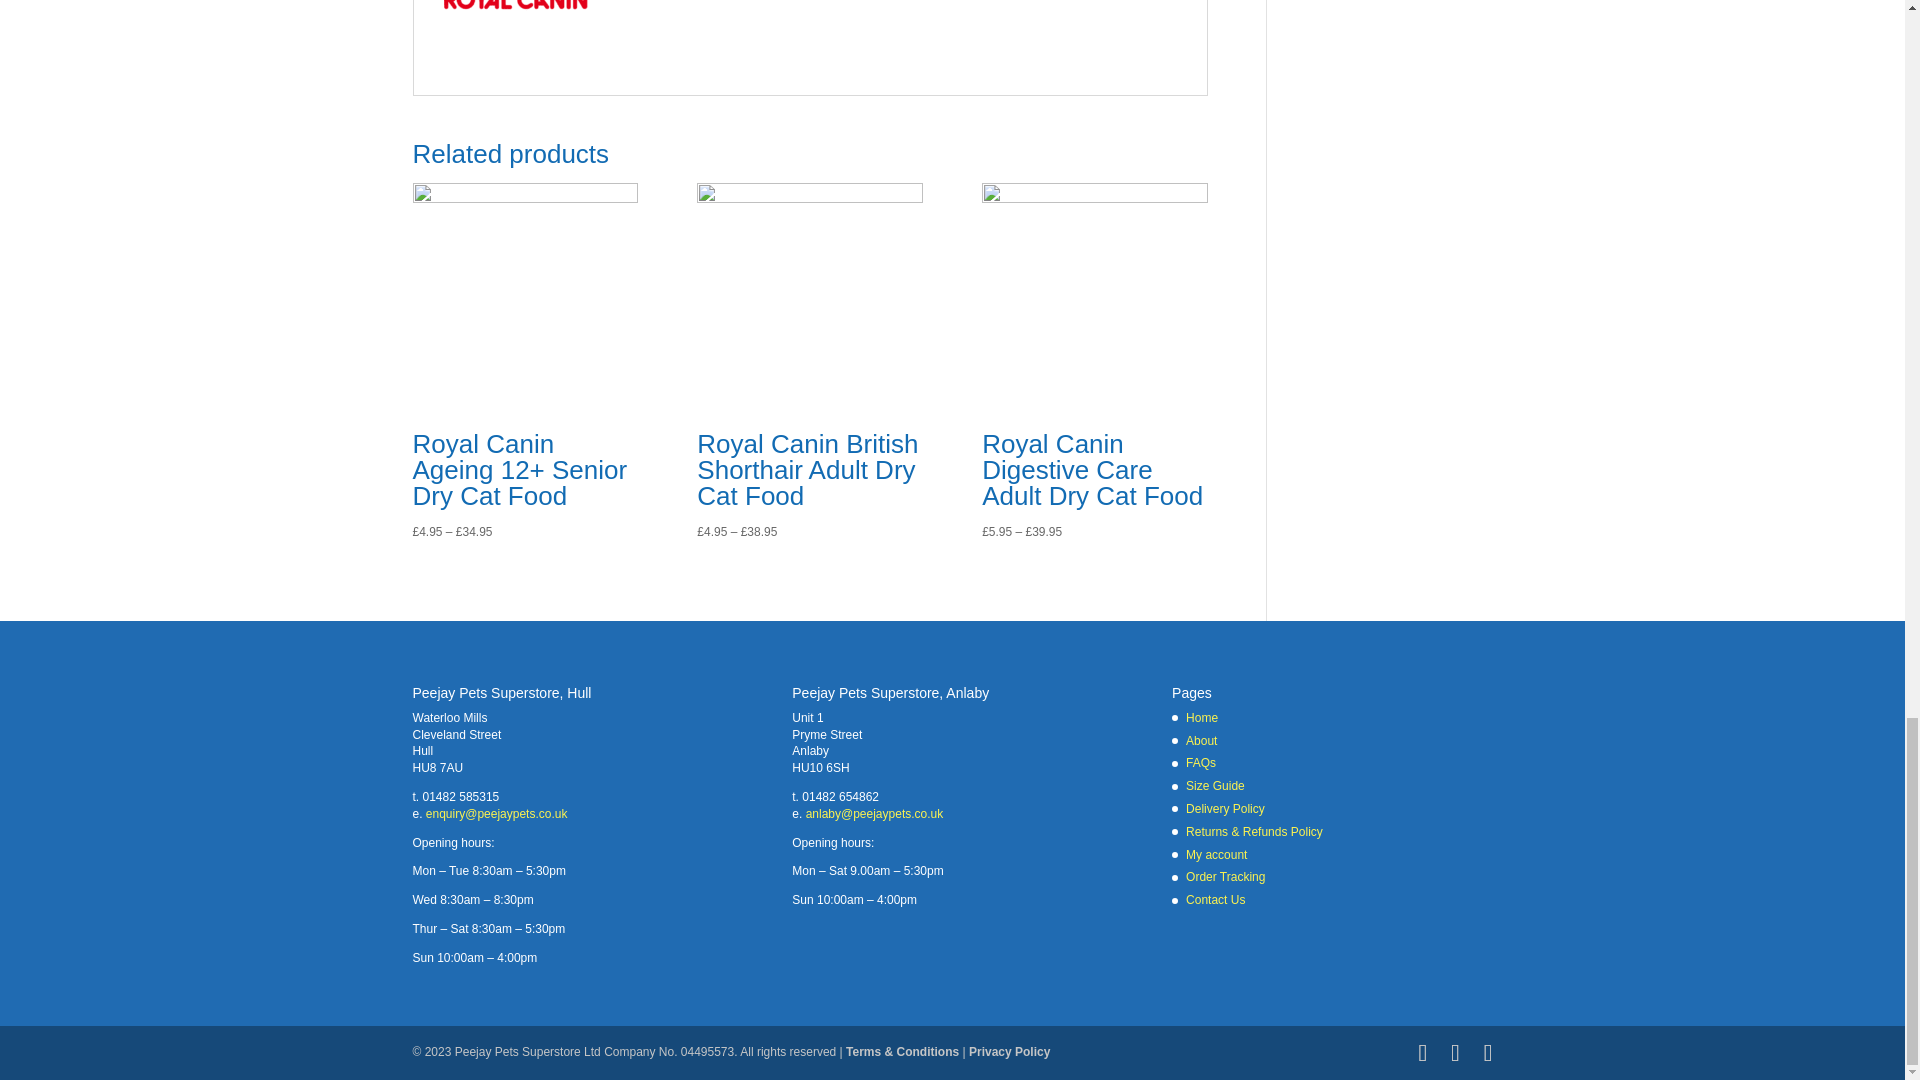 The image size is (1920, 1080). I want to click on Royal Canin, so click(518, 52).